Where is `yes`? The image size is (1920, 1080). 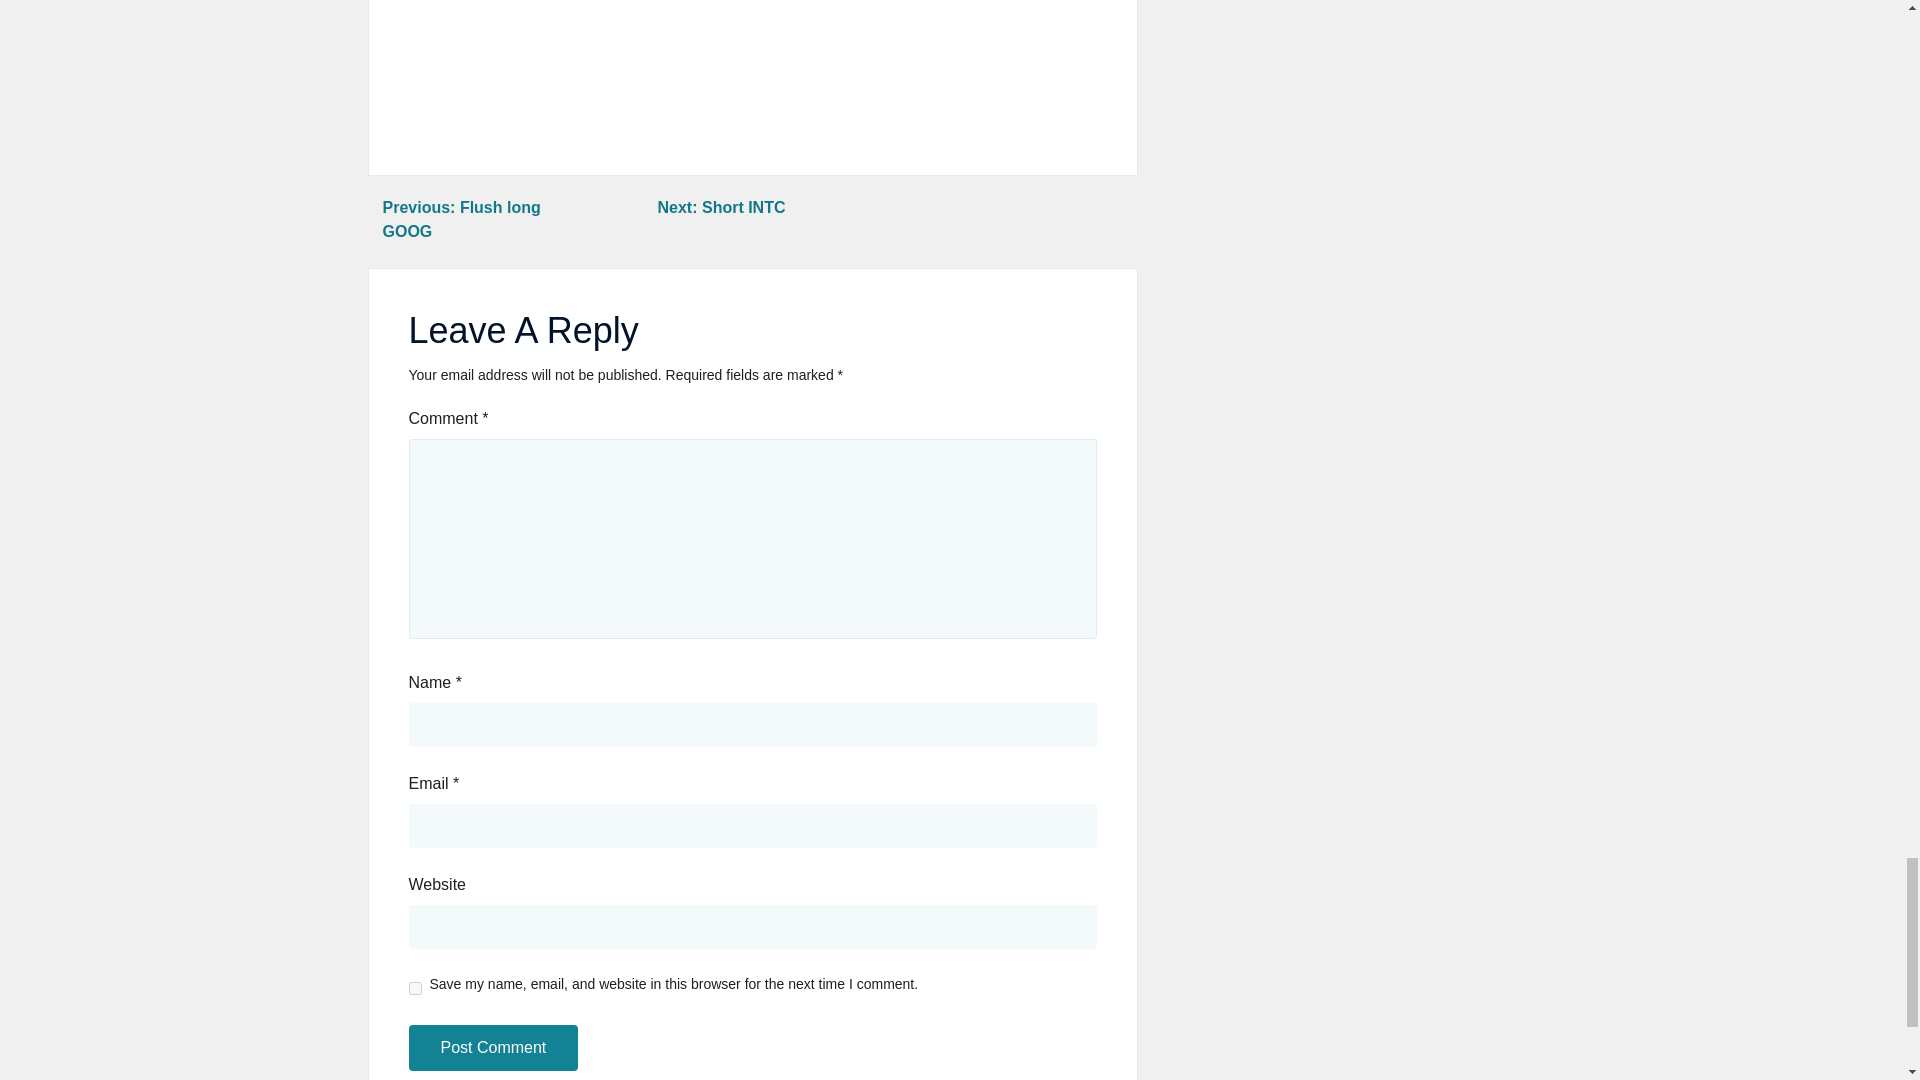 yes is located at coordinates (414, 988).